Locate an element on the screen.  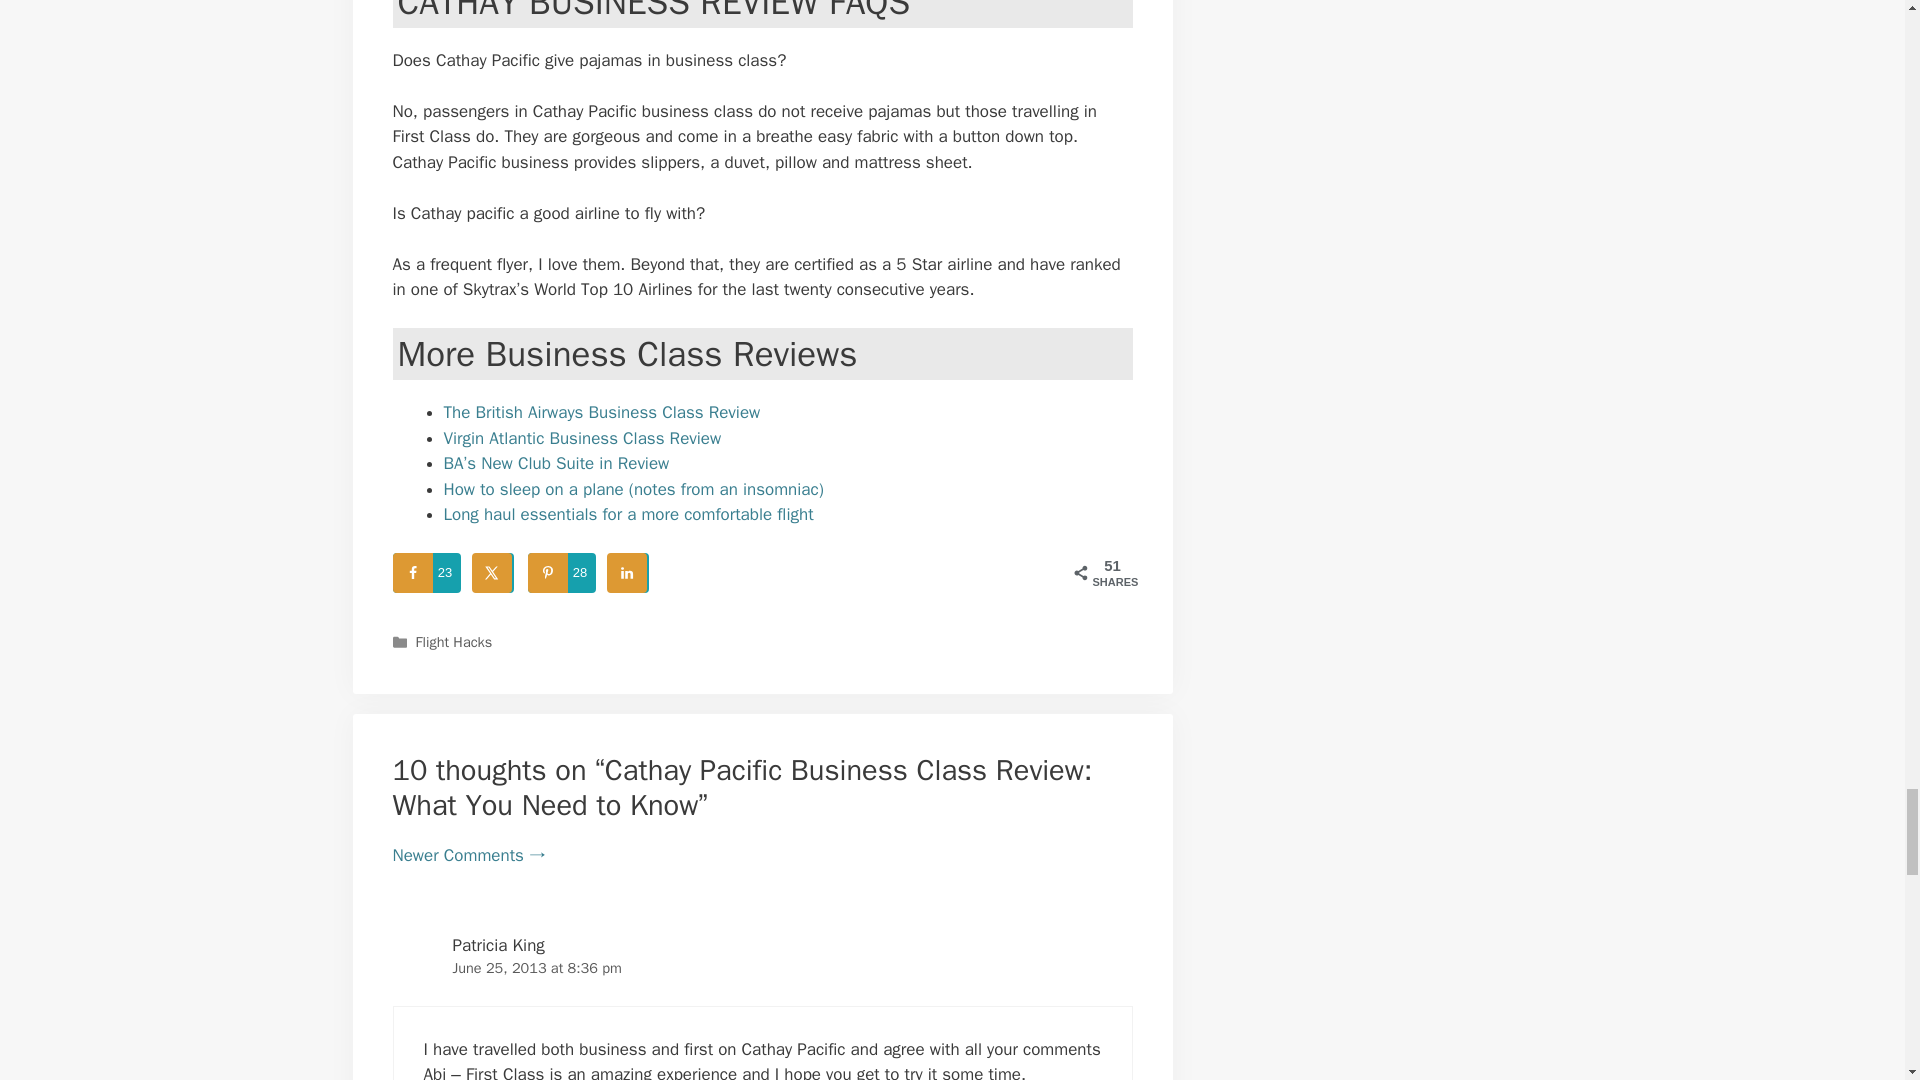
Share on X is located at coordinates (494, 572).